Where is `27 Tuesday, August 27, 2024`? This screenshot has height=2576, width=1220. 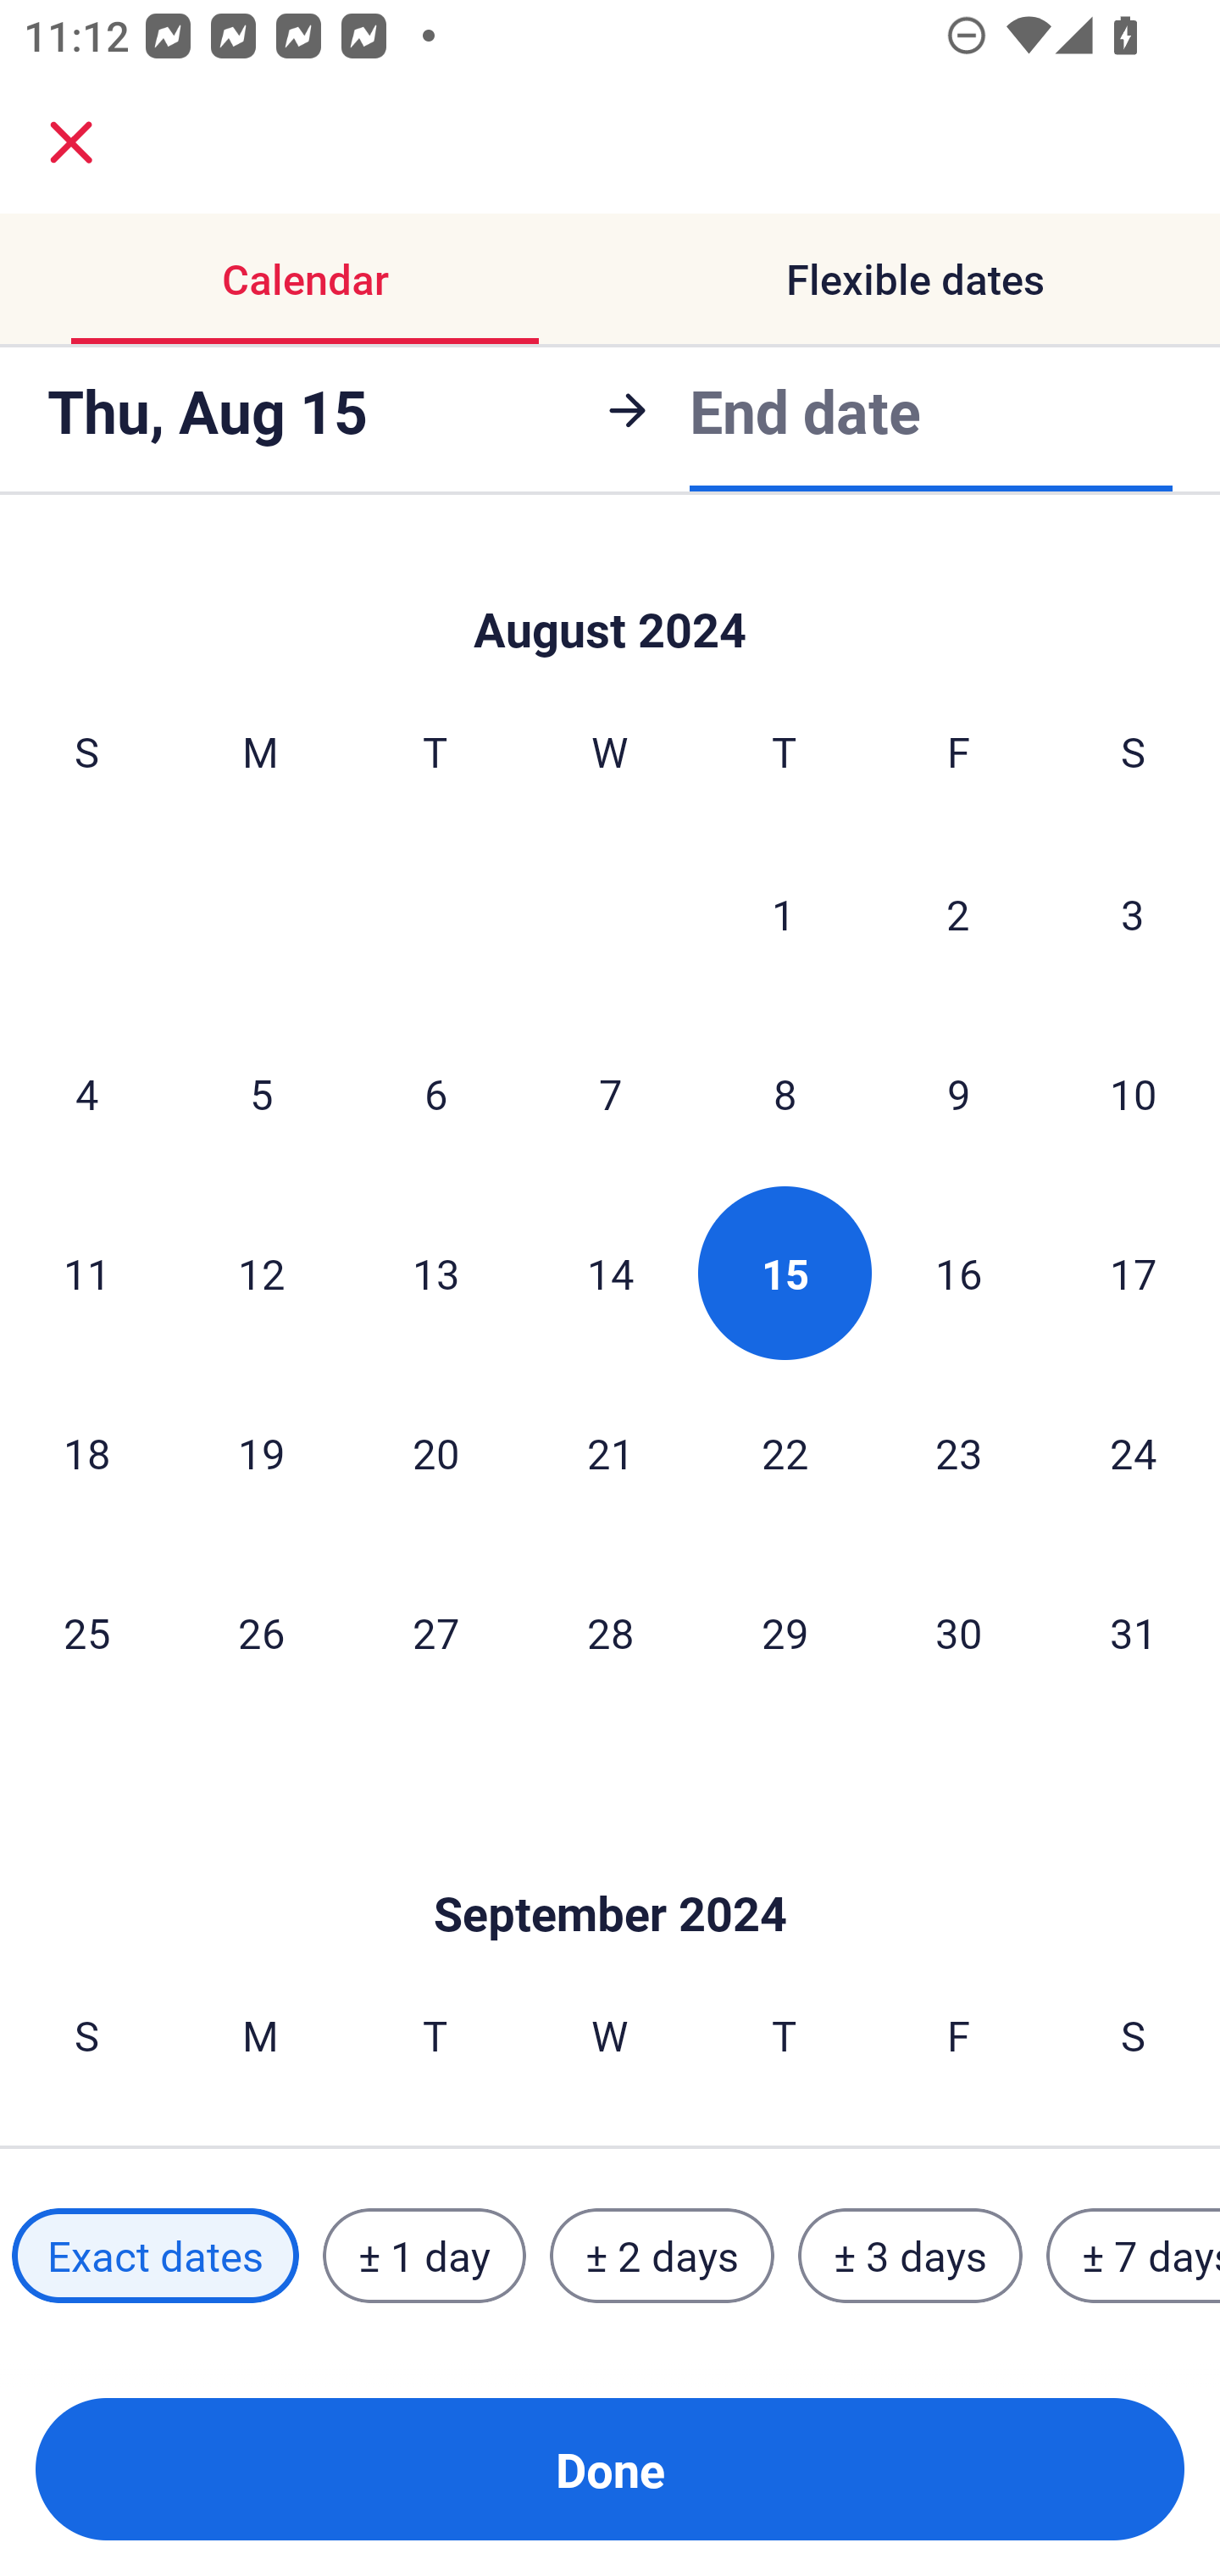
27 Tuesday, August 27, 2024 is located at coordinates (435, 1632).